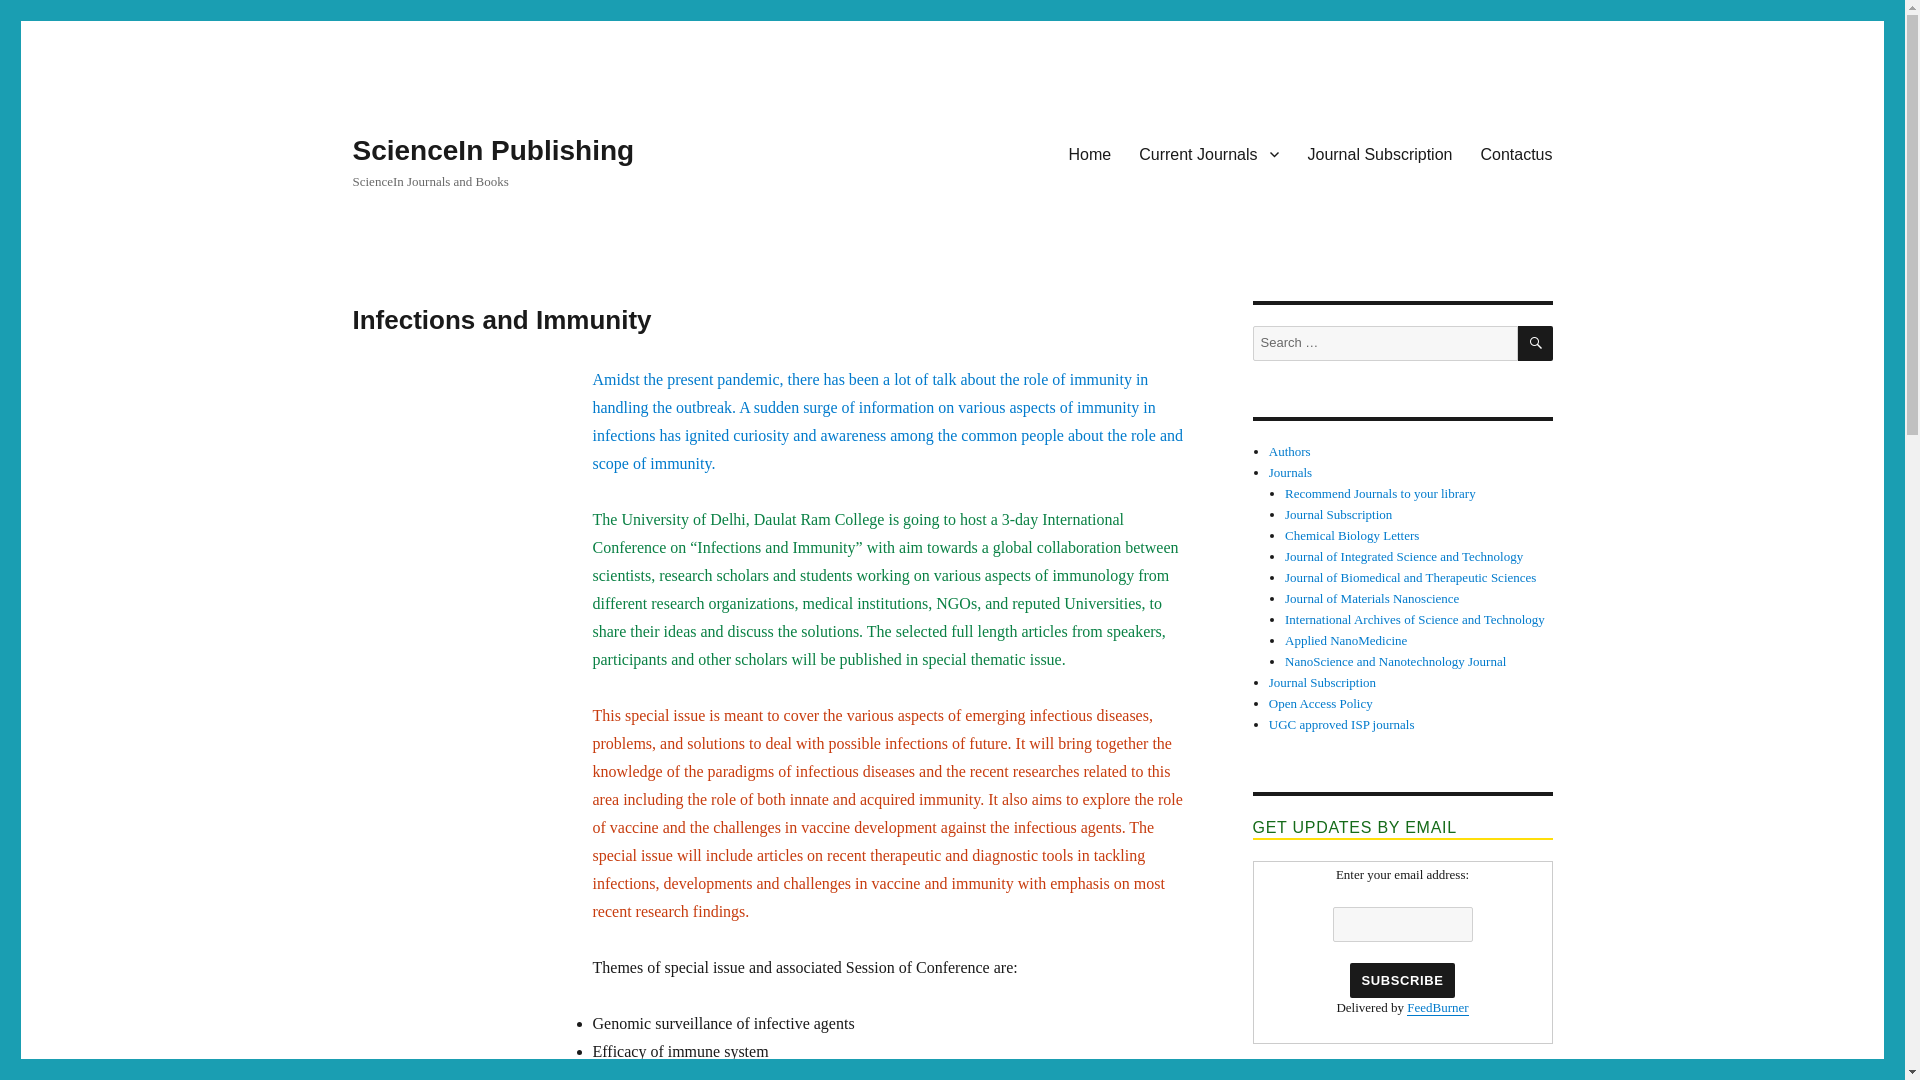  I want to click on Authors, so click(1290, 451).